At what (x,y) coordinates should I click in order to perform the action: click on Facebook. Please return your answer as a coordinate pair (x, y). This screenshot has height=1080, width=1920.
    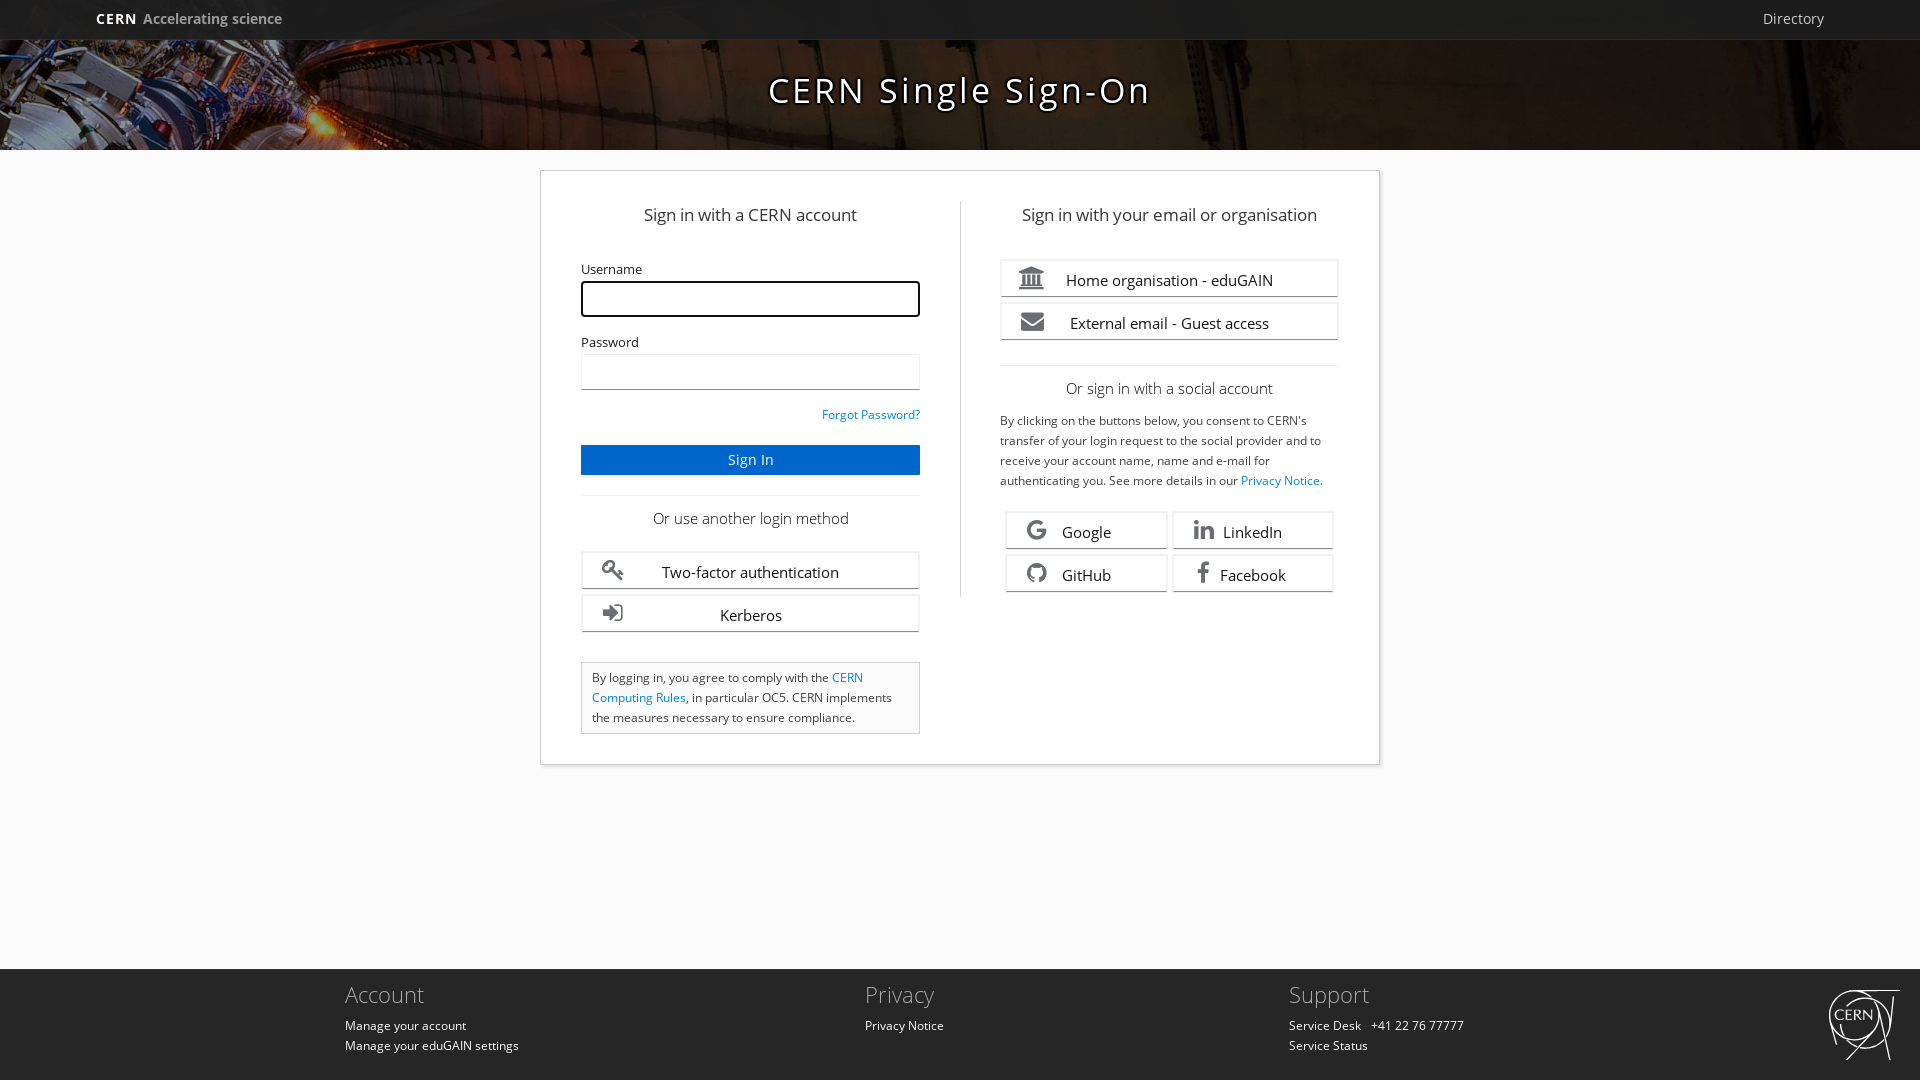
    Looking at the image, I should click on (1254, 574).